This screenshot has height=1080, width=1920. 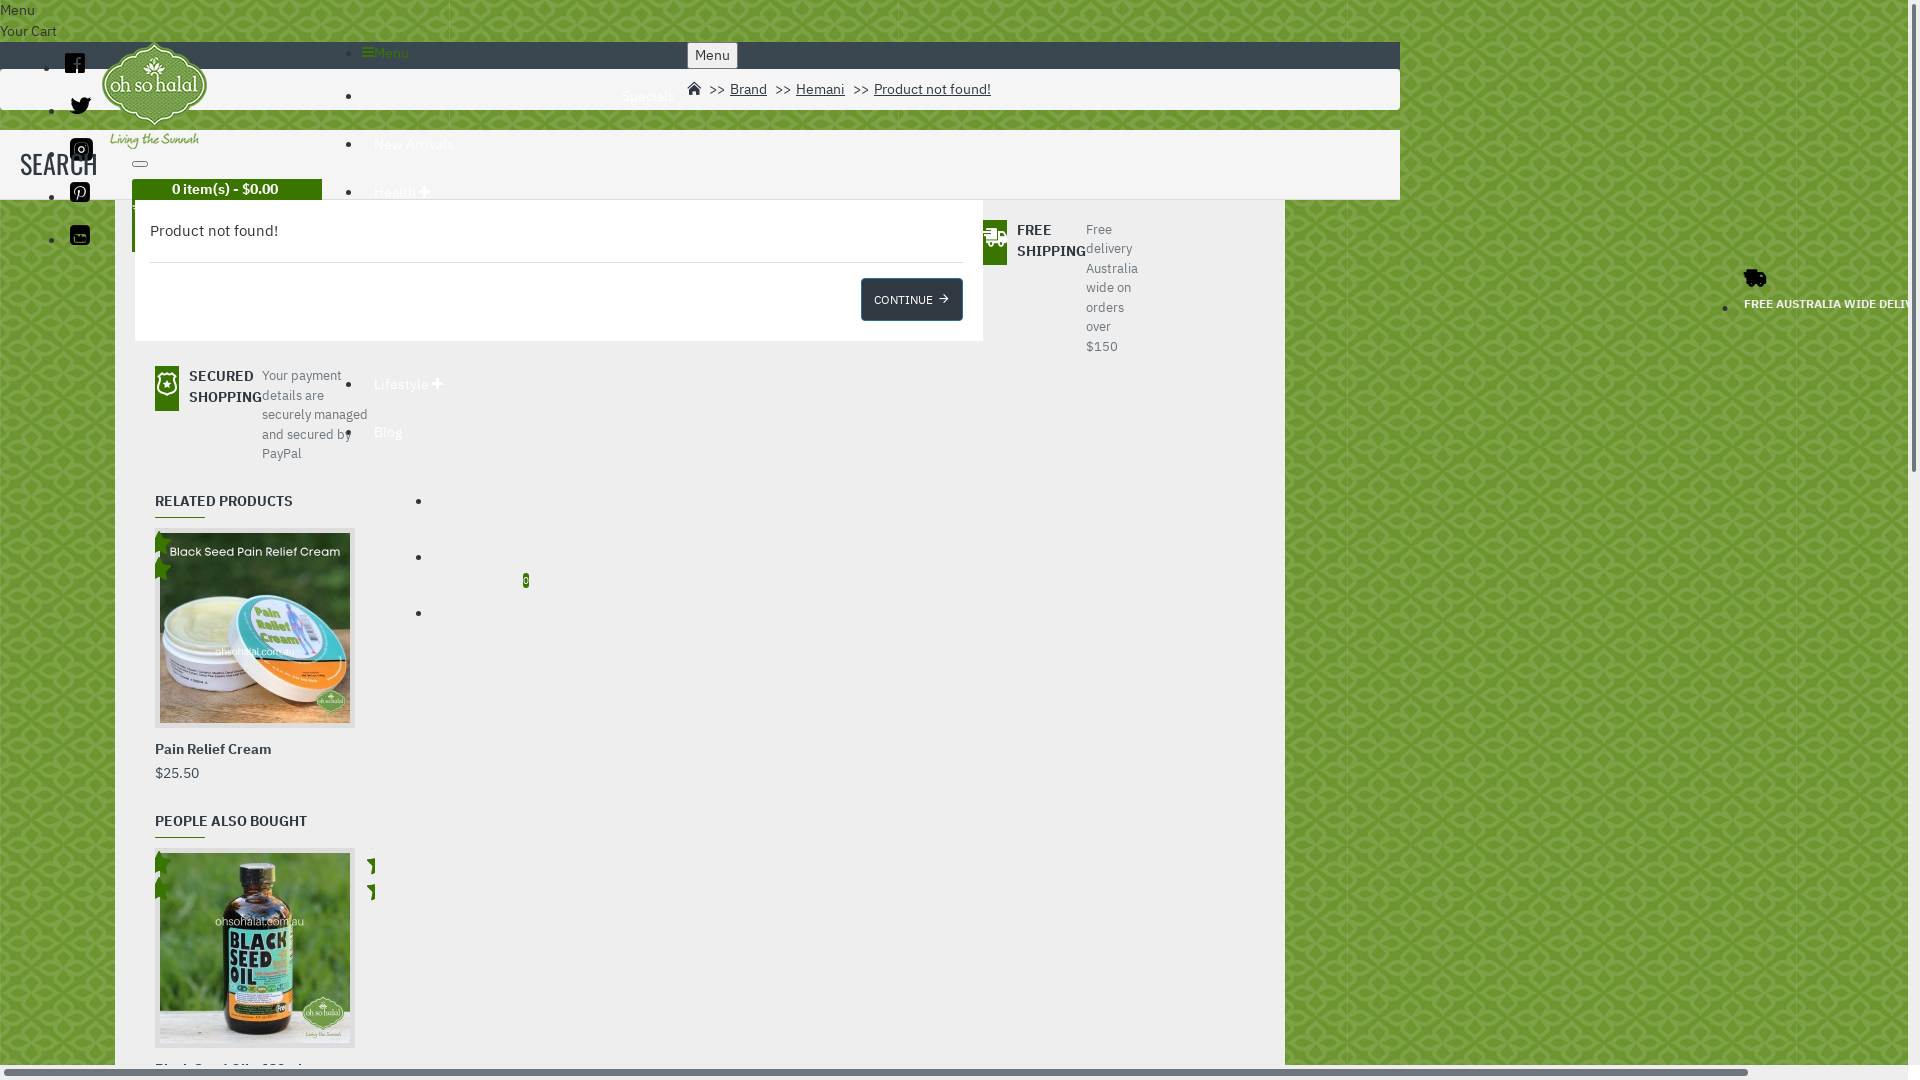 I want to click on Lifestyle, so click(x=408, y=386).